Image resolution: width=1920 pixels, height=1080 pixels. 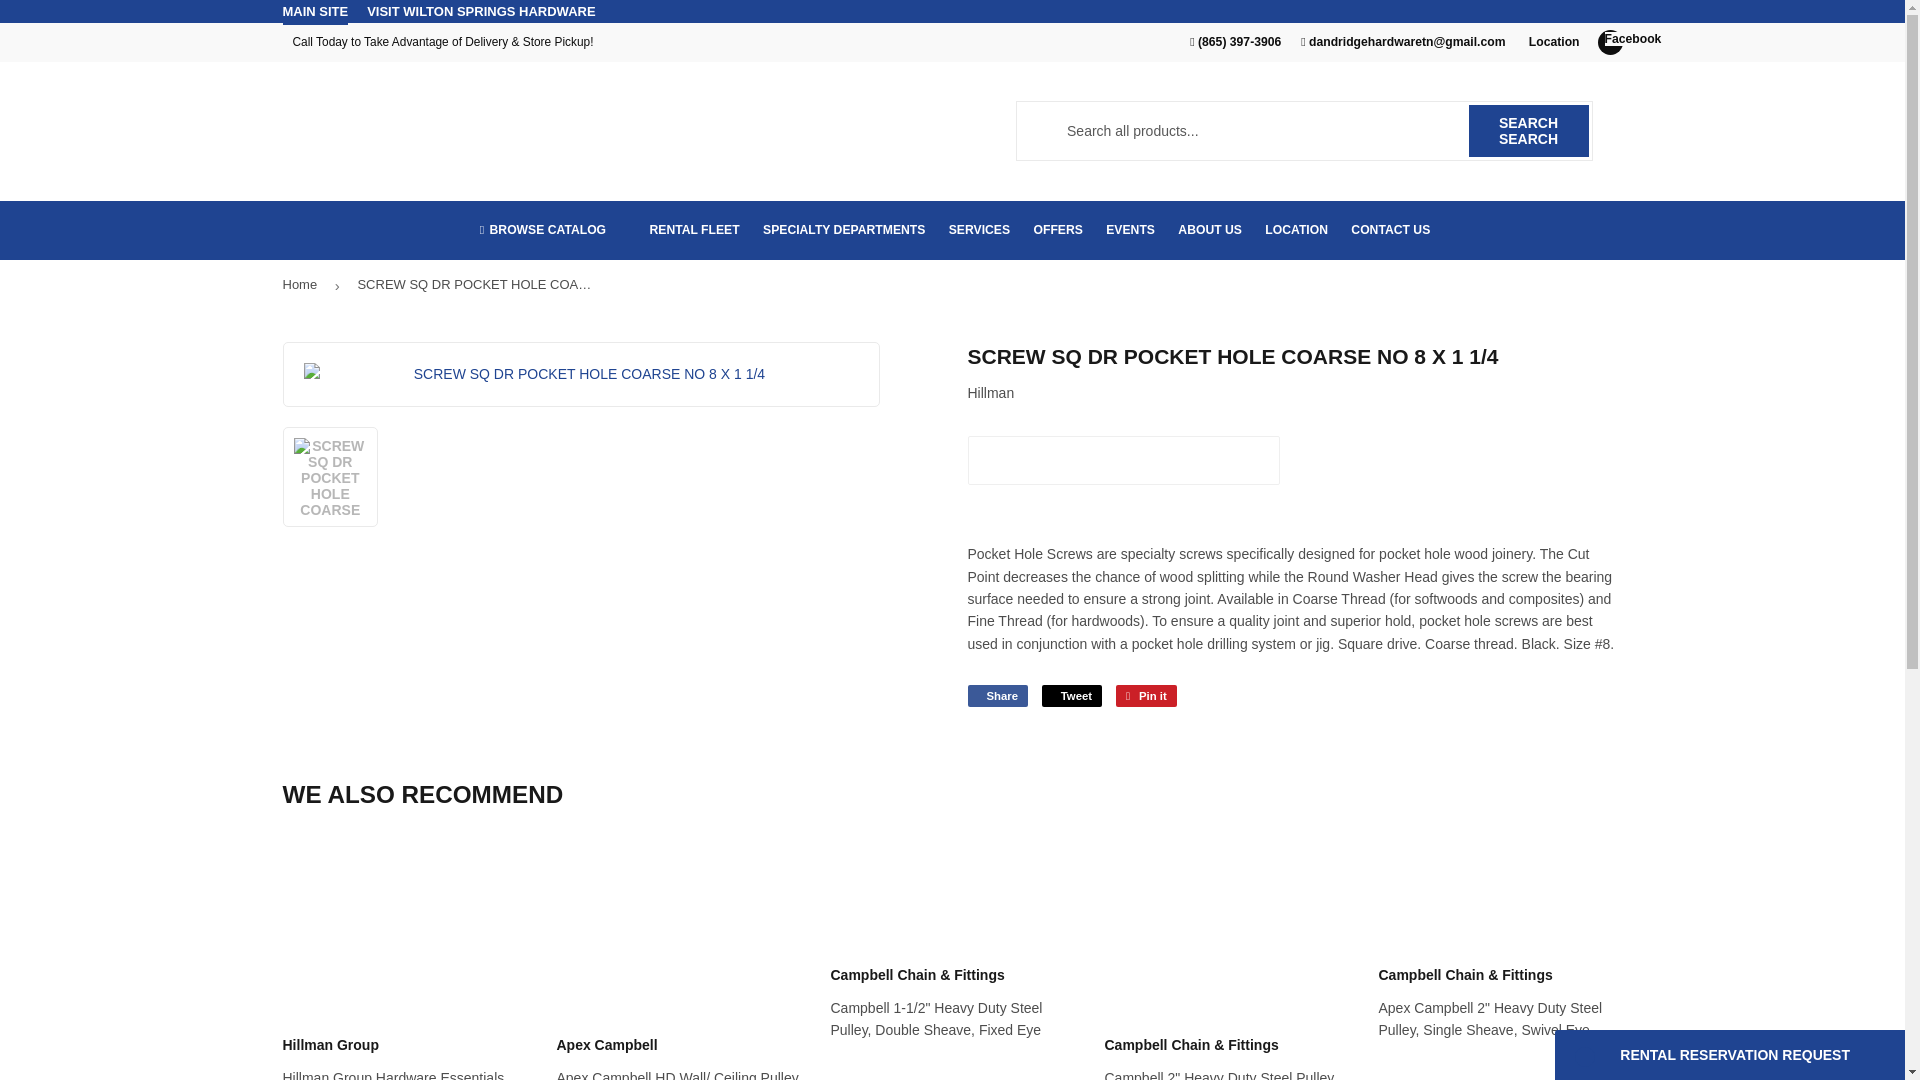 What do you see at coordinates (1551, 41) in the screenshot?
I see ` Location` at bounding box center [1551, 41].